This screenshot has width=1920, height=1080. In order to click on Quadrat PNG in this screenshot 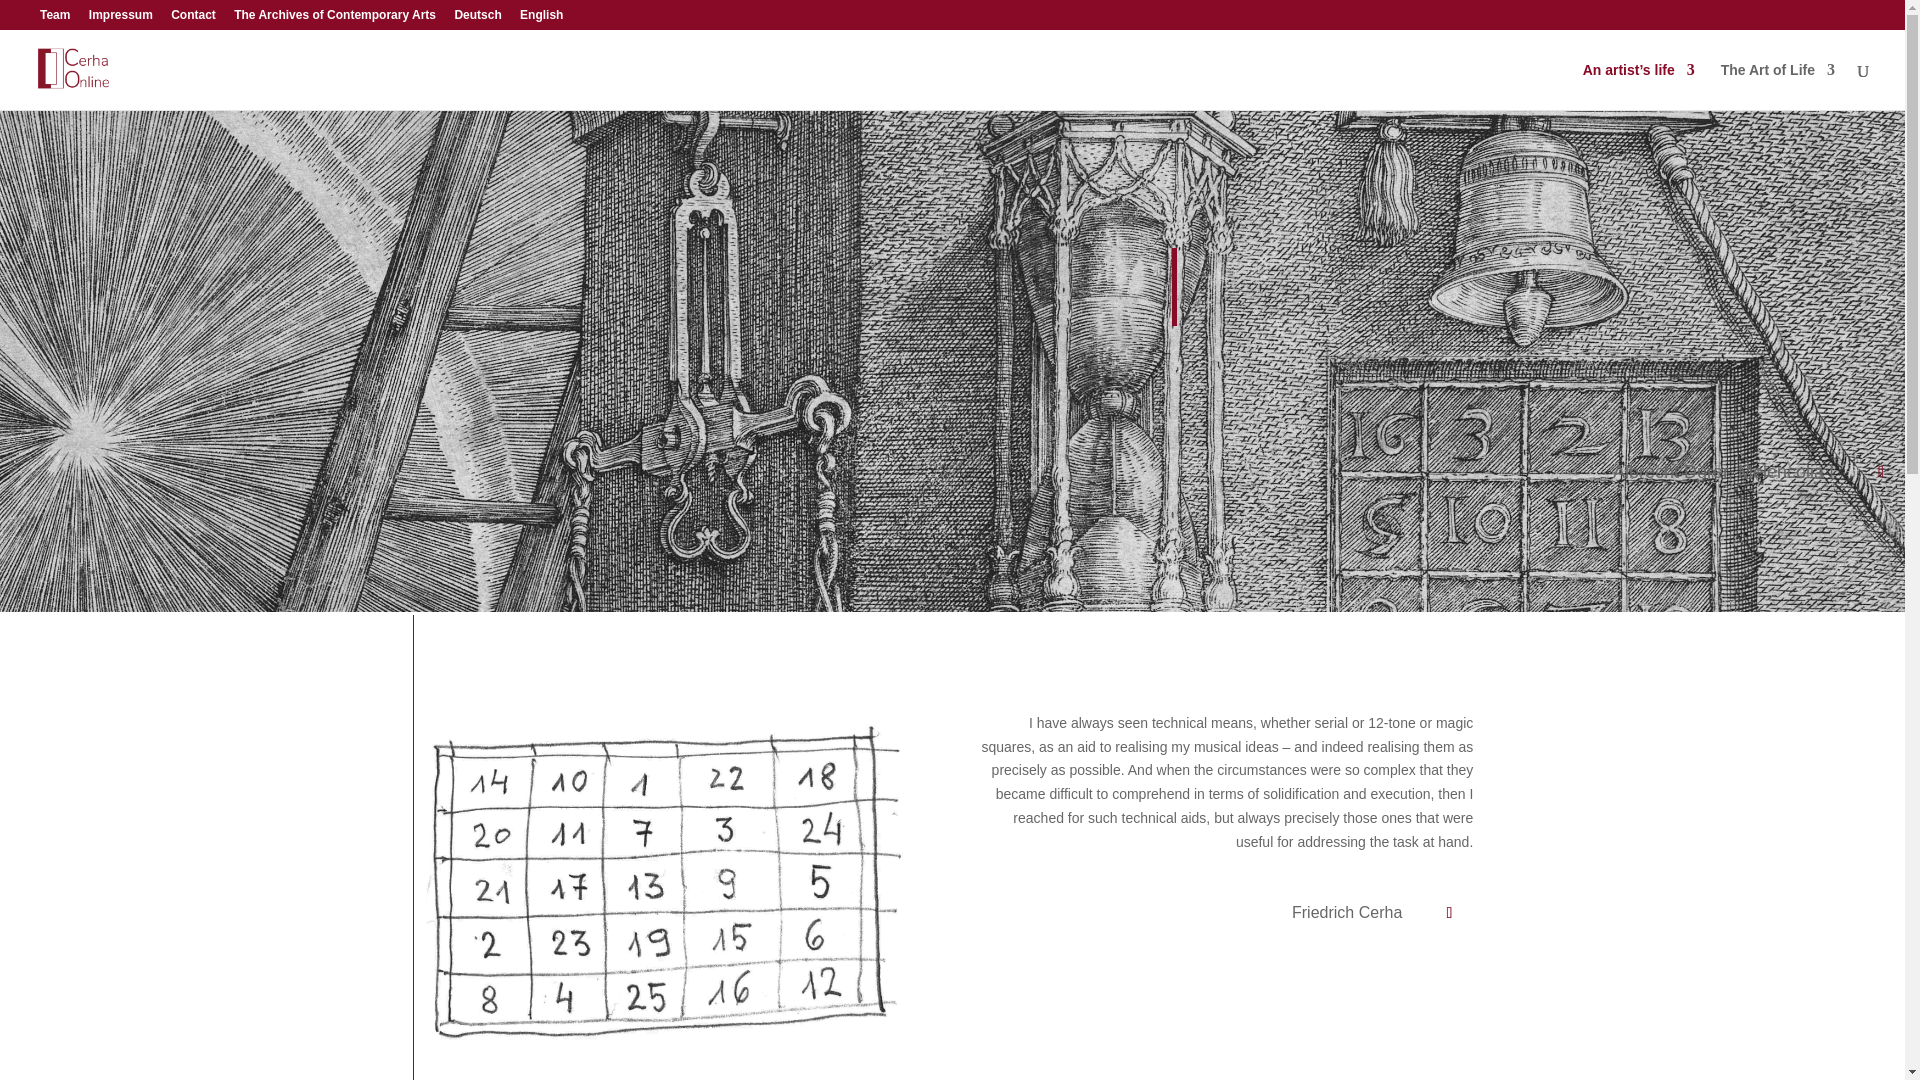, I will do `click(664, 884)`.